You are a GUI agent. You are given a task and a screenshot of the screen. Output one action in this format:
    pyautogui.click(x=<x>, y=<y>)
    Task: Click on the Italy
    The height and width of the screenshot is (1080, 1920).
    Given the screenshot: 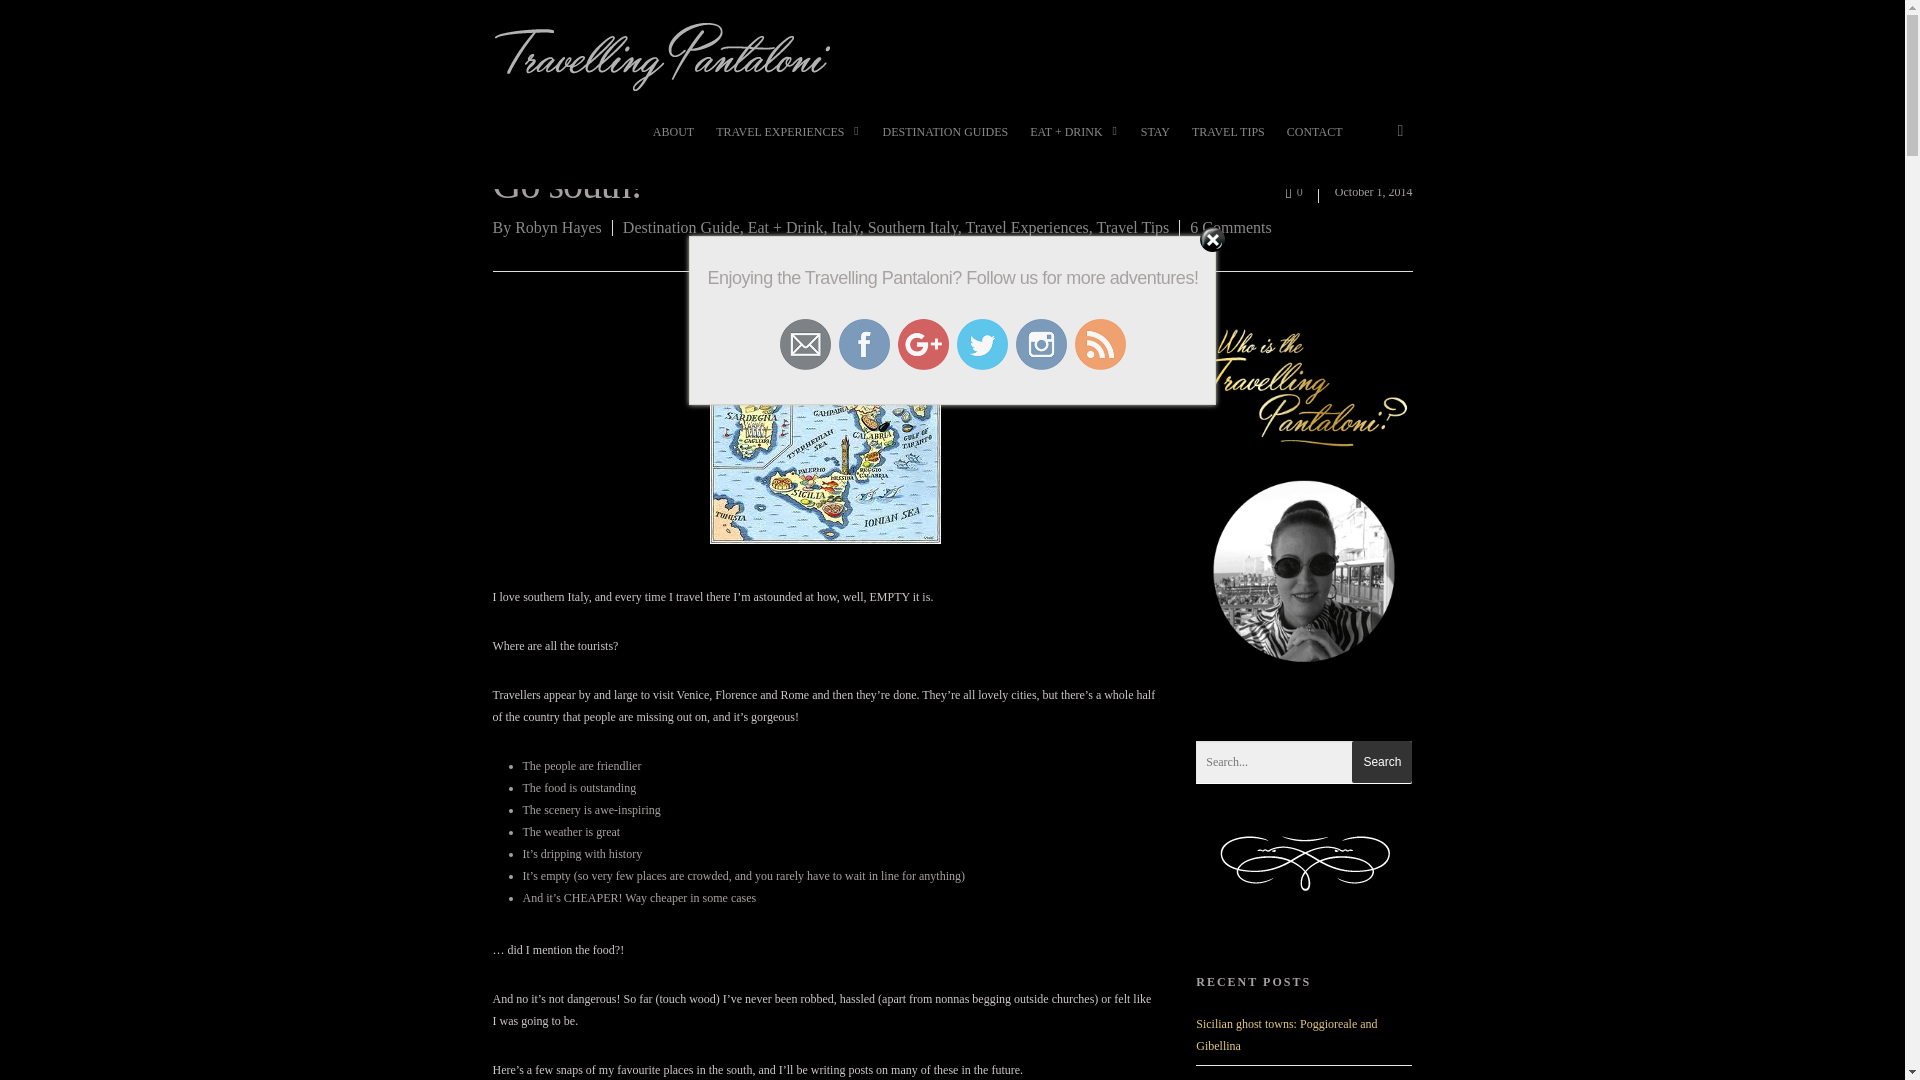 What is the action you would take?
    pyautogui.click(x=844, y=228)
    